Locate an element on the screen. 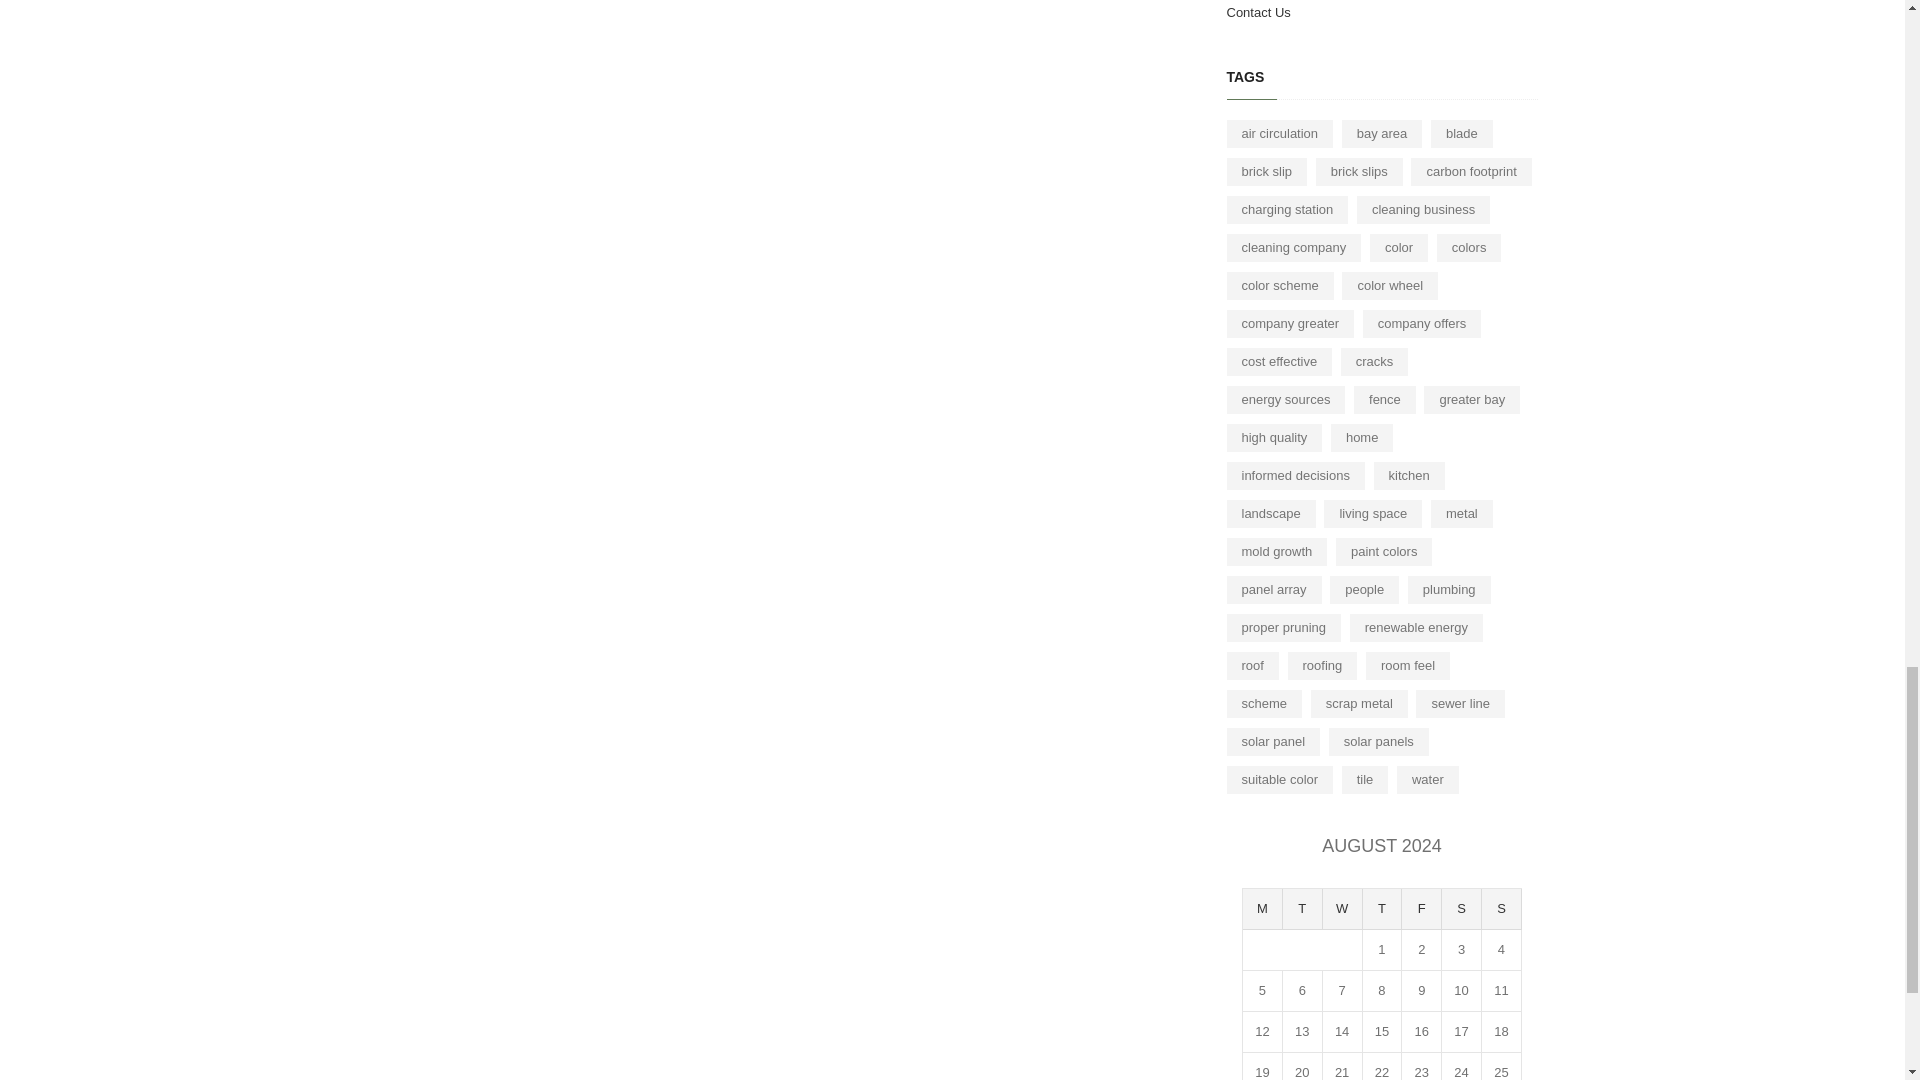 This screenshot has height=1080, width=1920. Tuesday is located at coordinates (1302, 908).